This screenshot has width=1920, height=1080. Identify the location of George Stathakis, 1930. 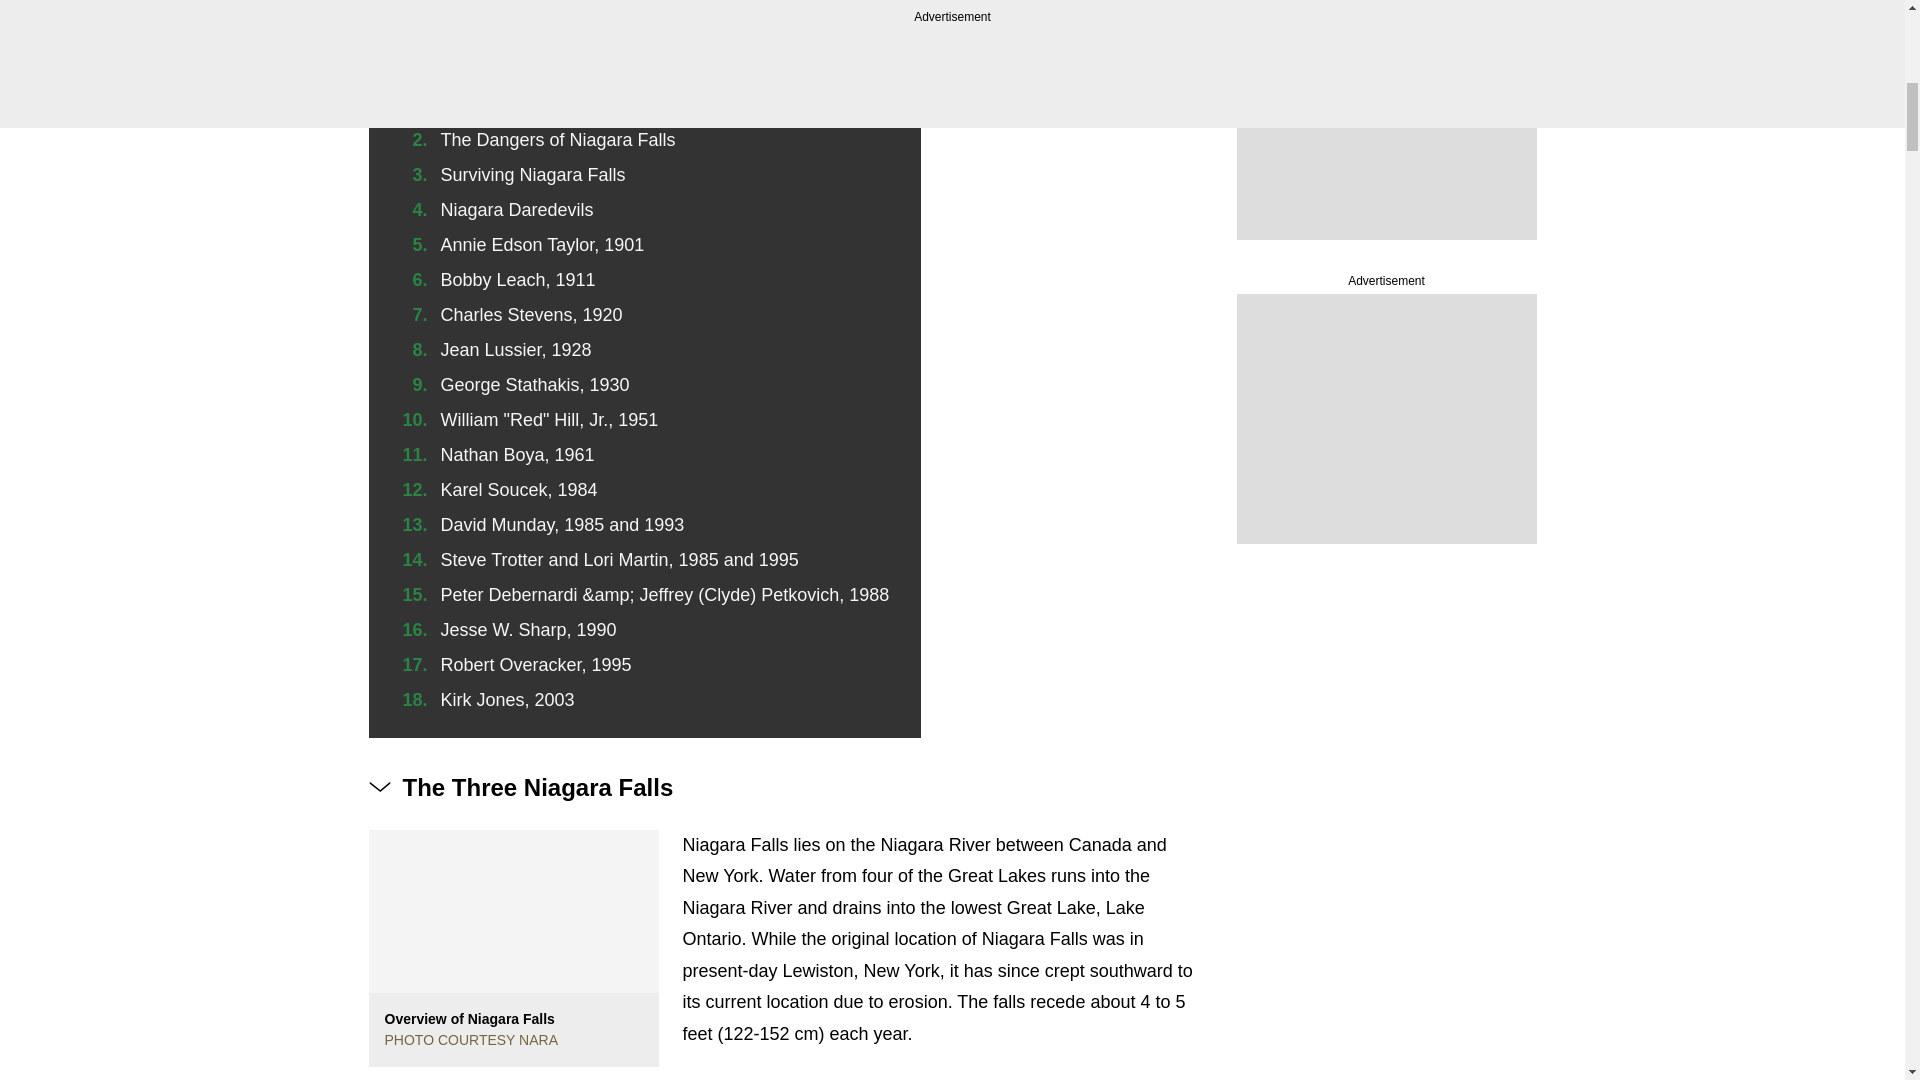
(534, 384).